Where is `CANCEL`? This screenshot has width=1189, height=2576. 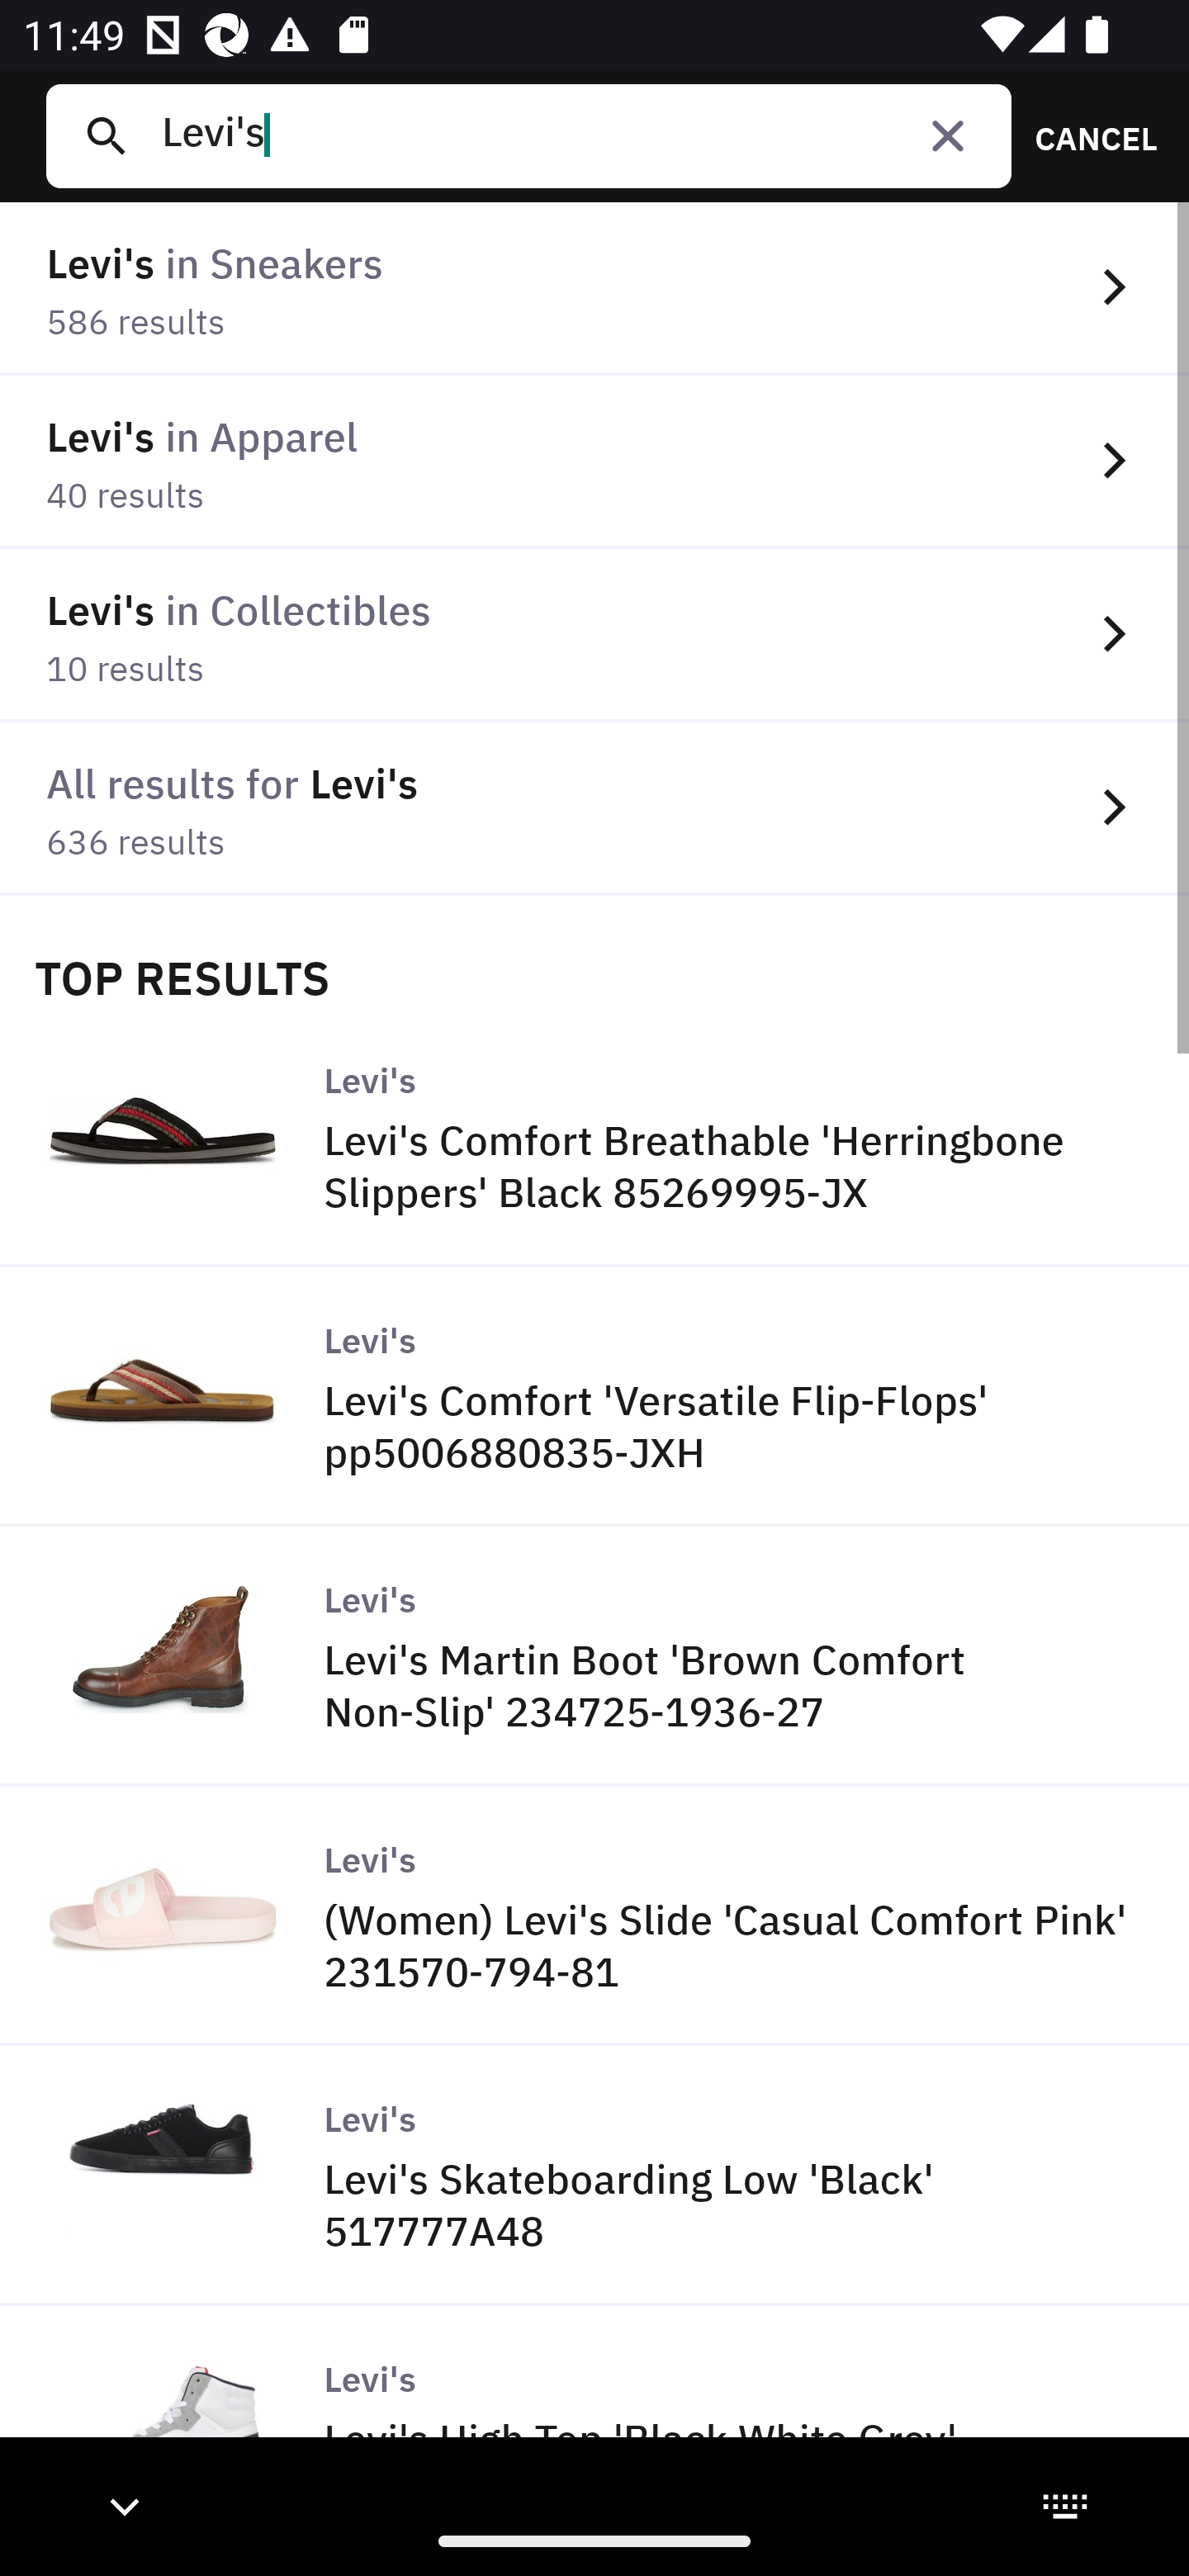 CANCEL is located at coordinates (1085, 135).